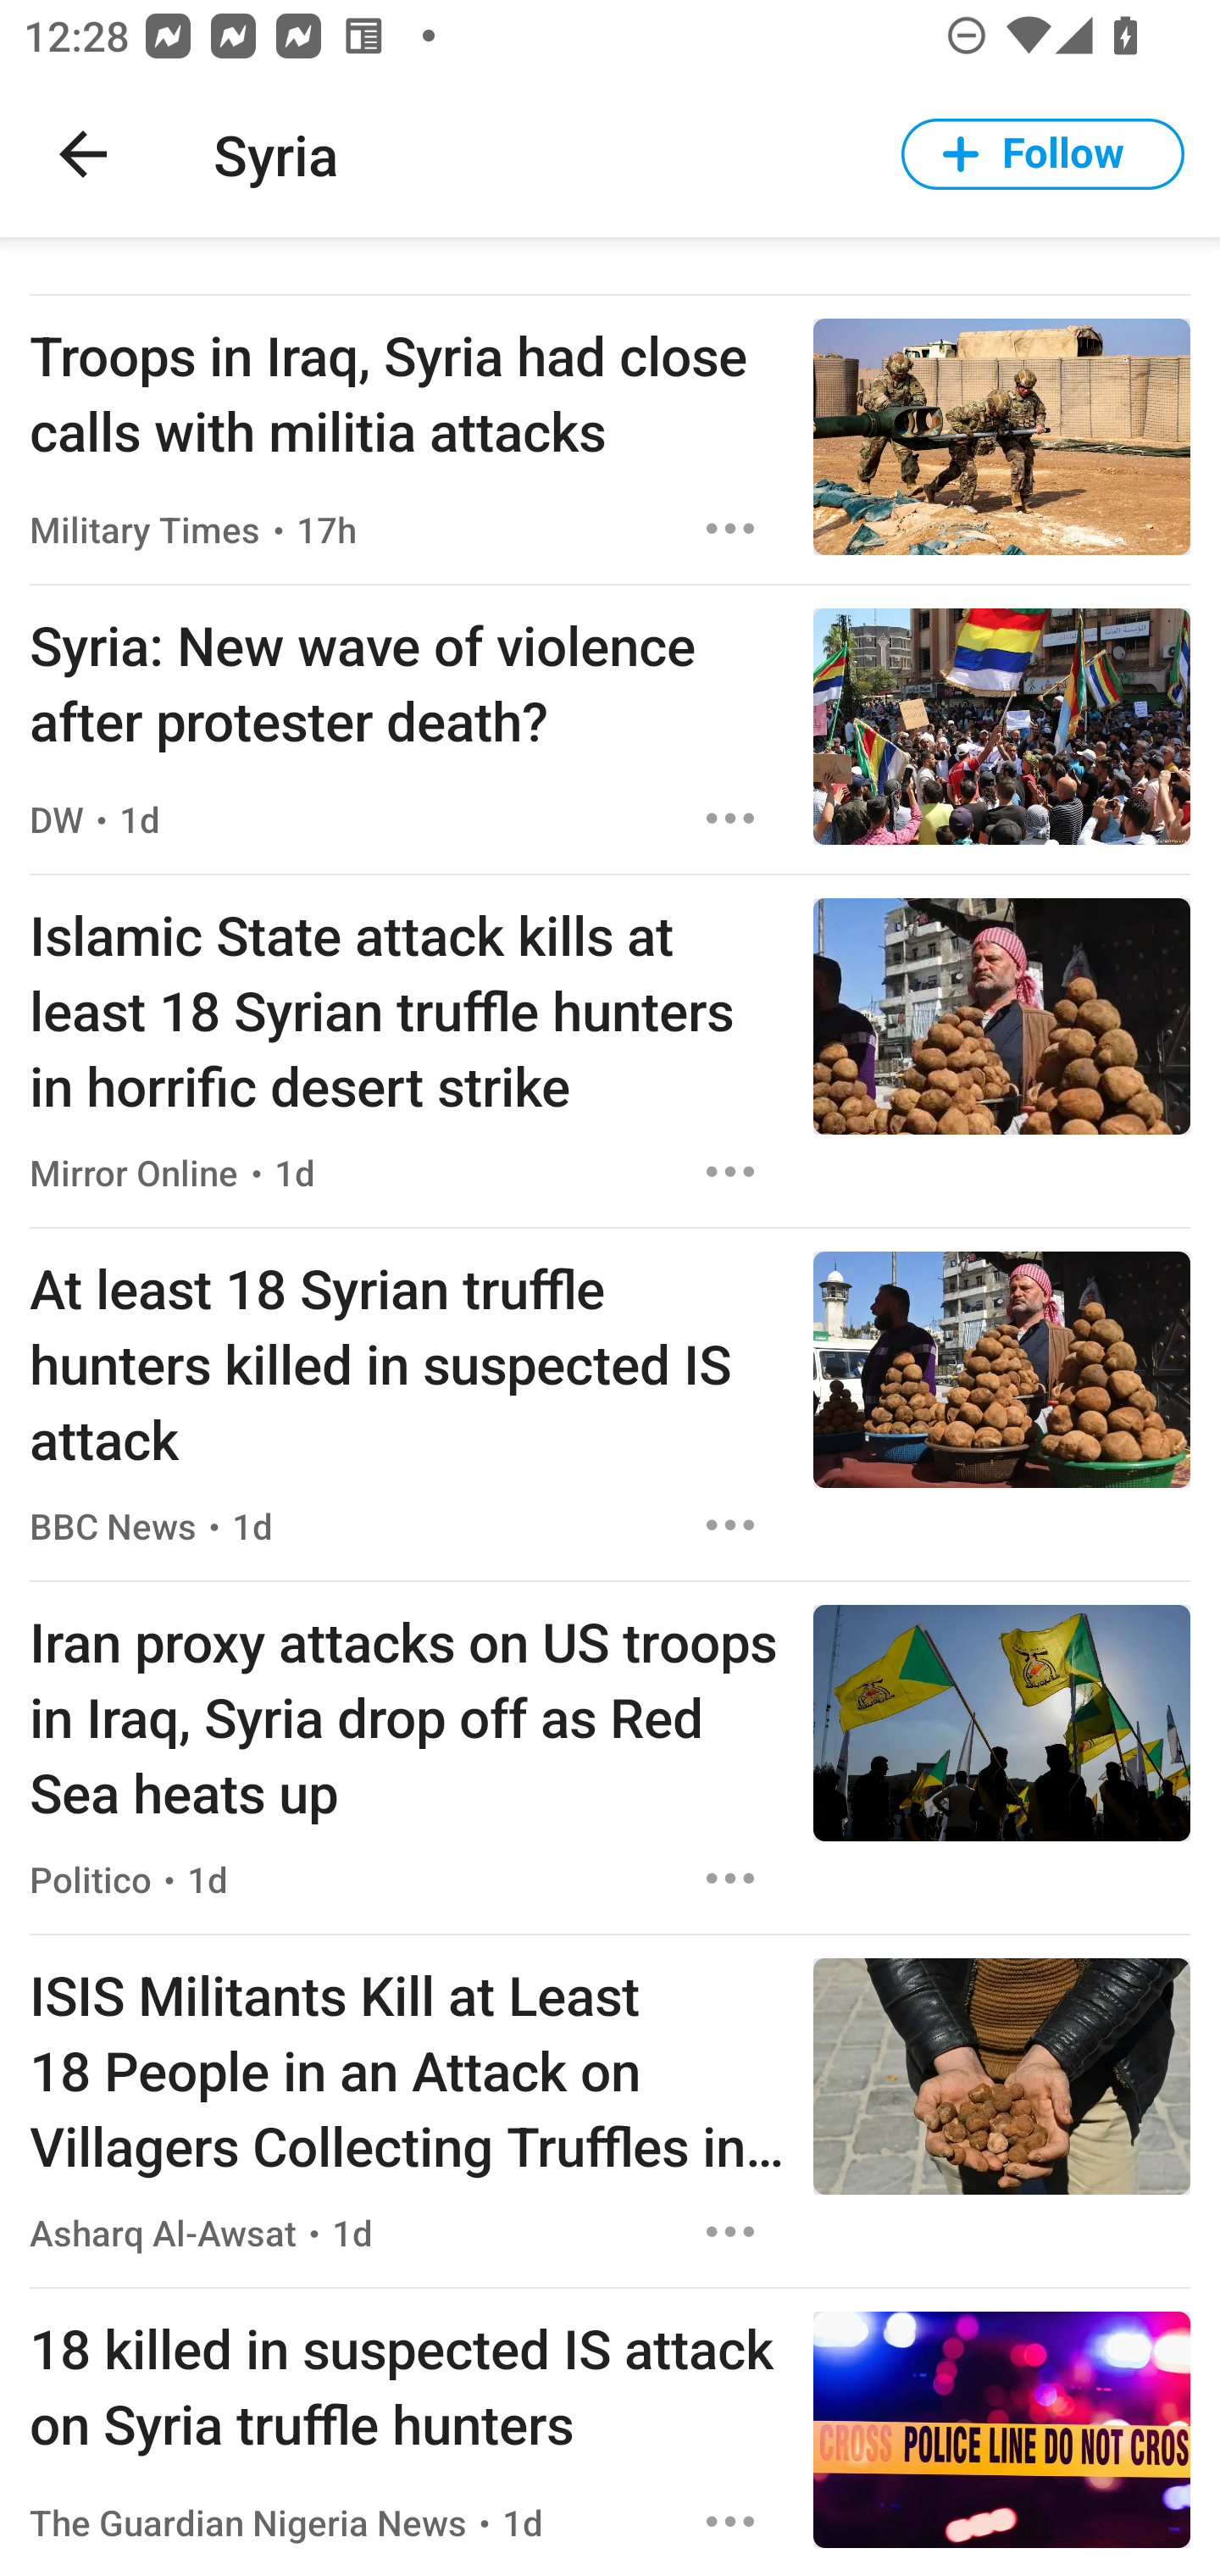 The width and height of the screenshot is (1220, 2576). I want to click on Options, so click(730, 1171).